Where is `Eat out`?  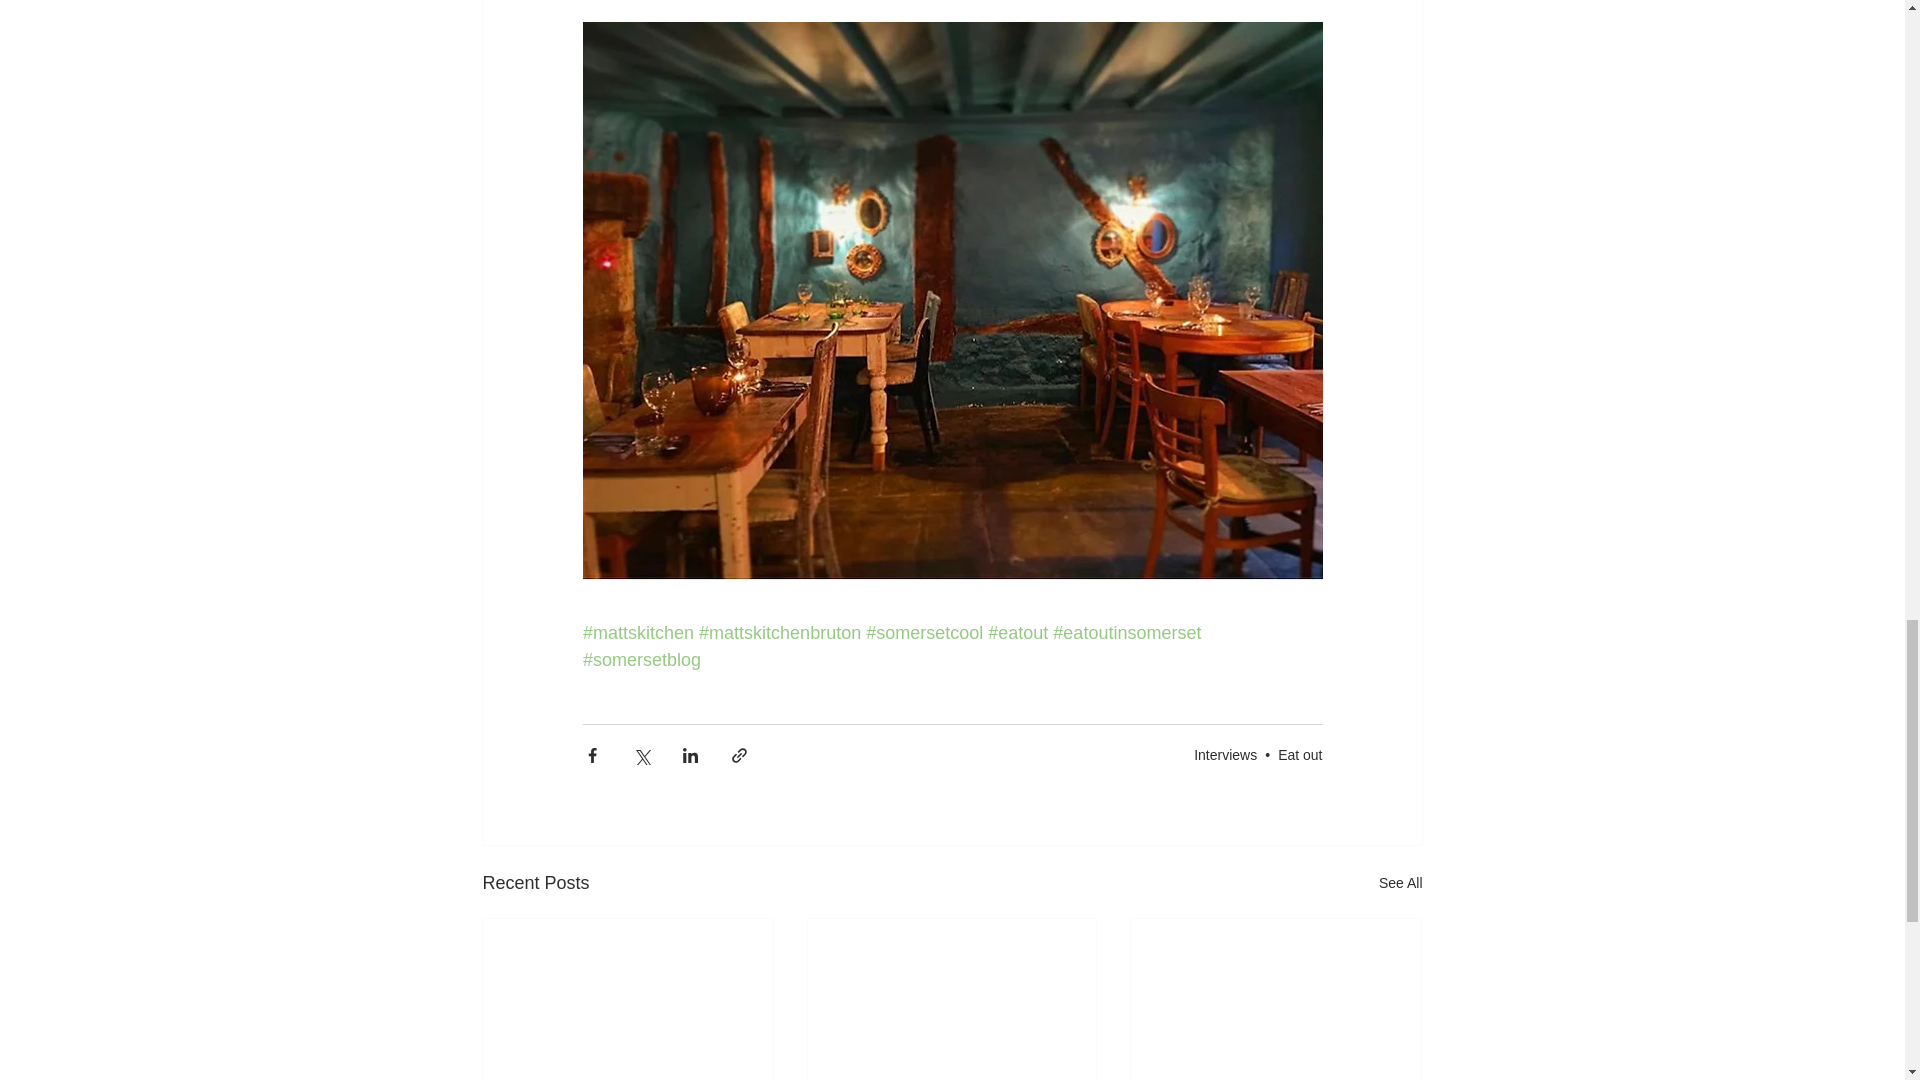 Eat out is located at coordinates (1300, 754).